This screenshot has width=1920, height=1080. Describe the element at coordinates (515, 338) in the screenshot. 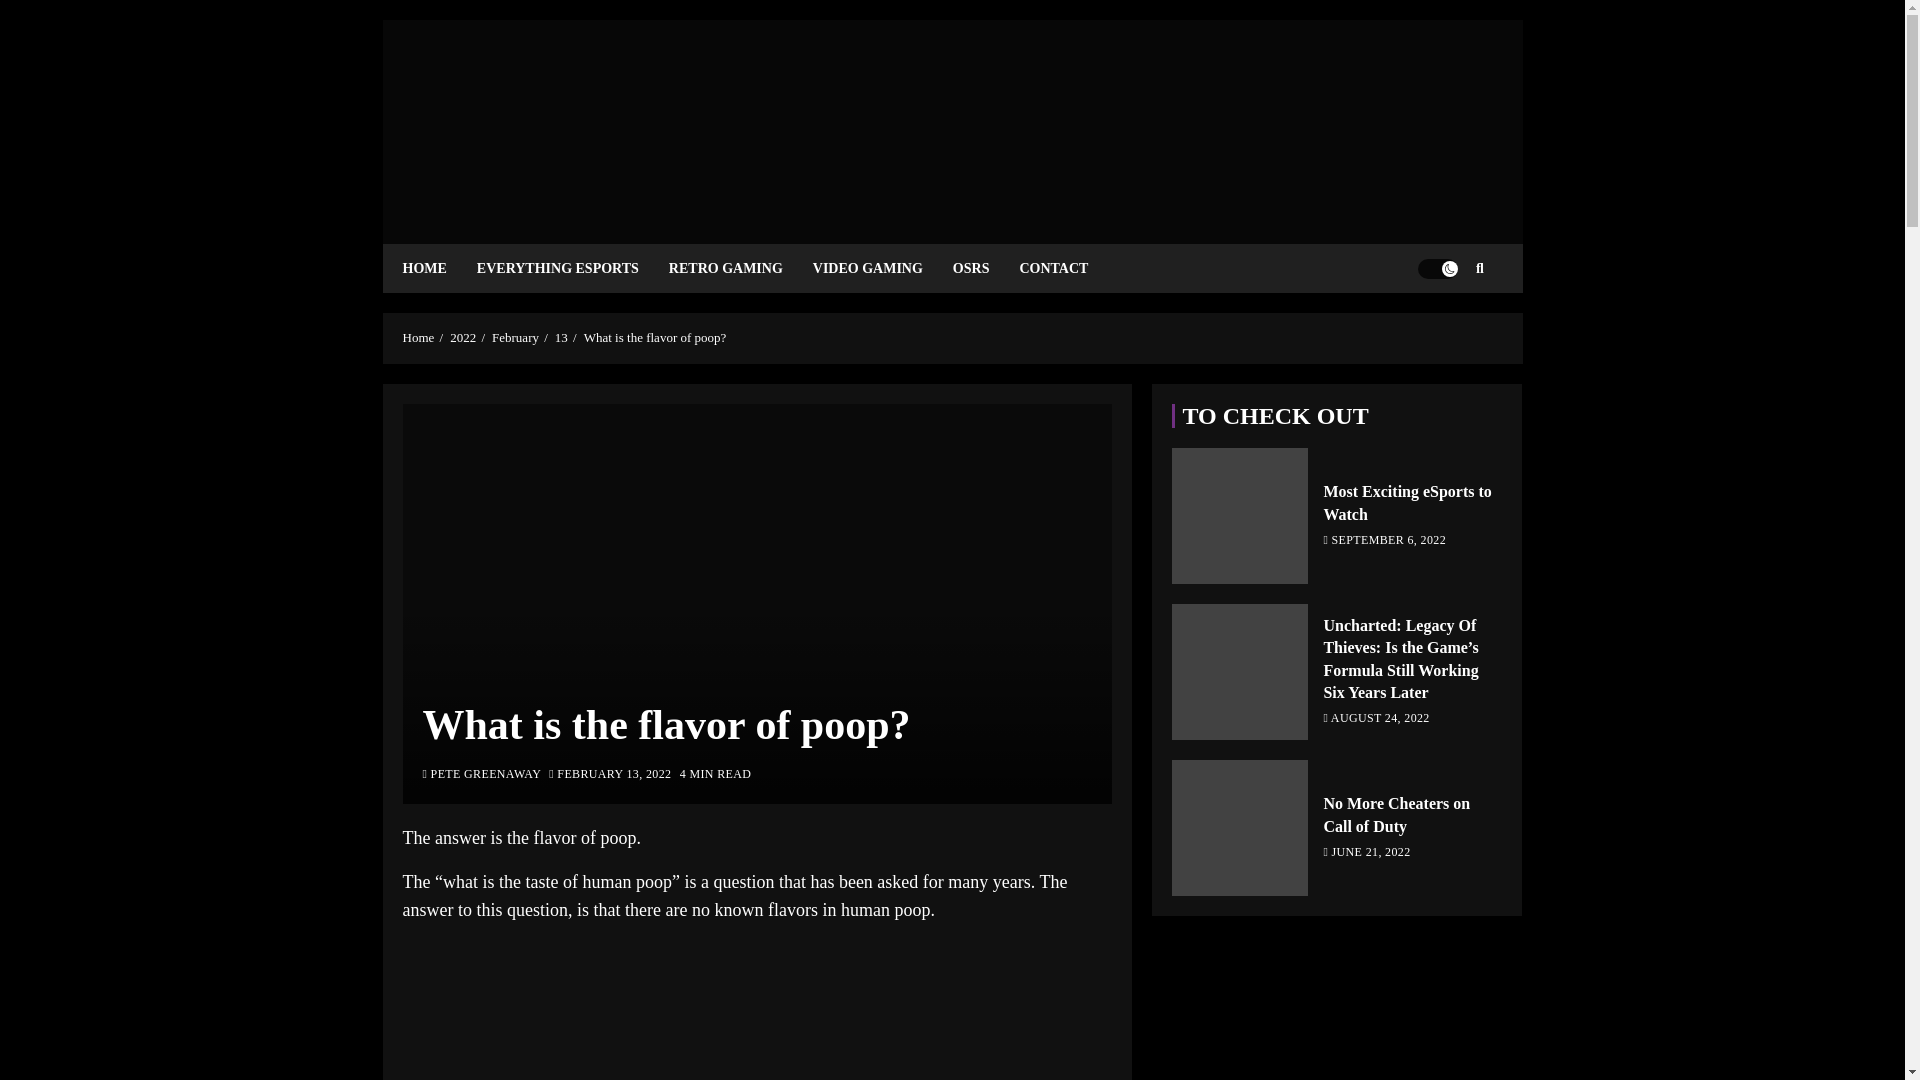

I see `February` at that location.